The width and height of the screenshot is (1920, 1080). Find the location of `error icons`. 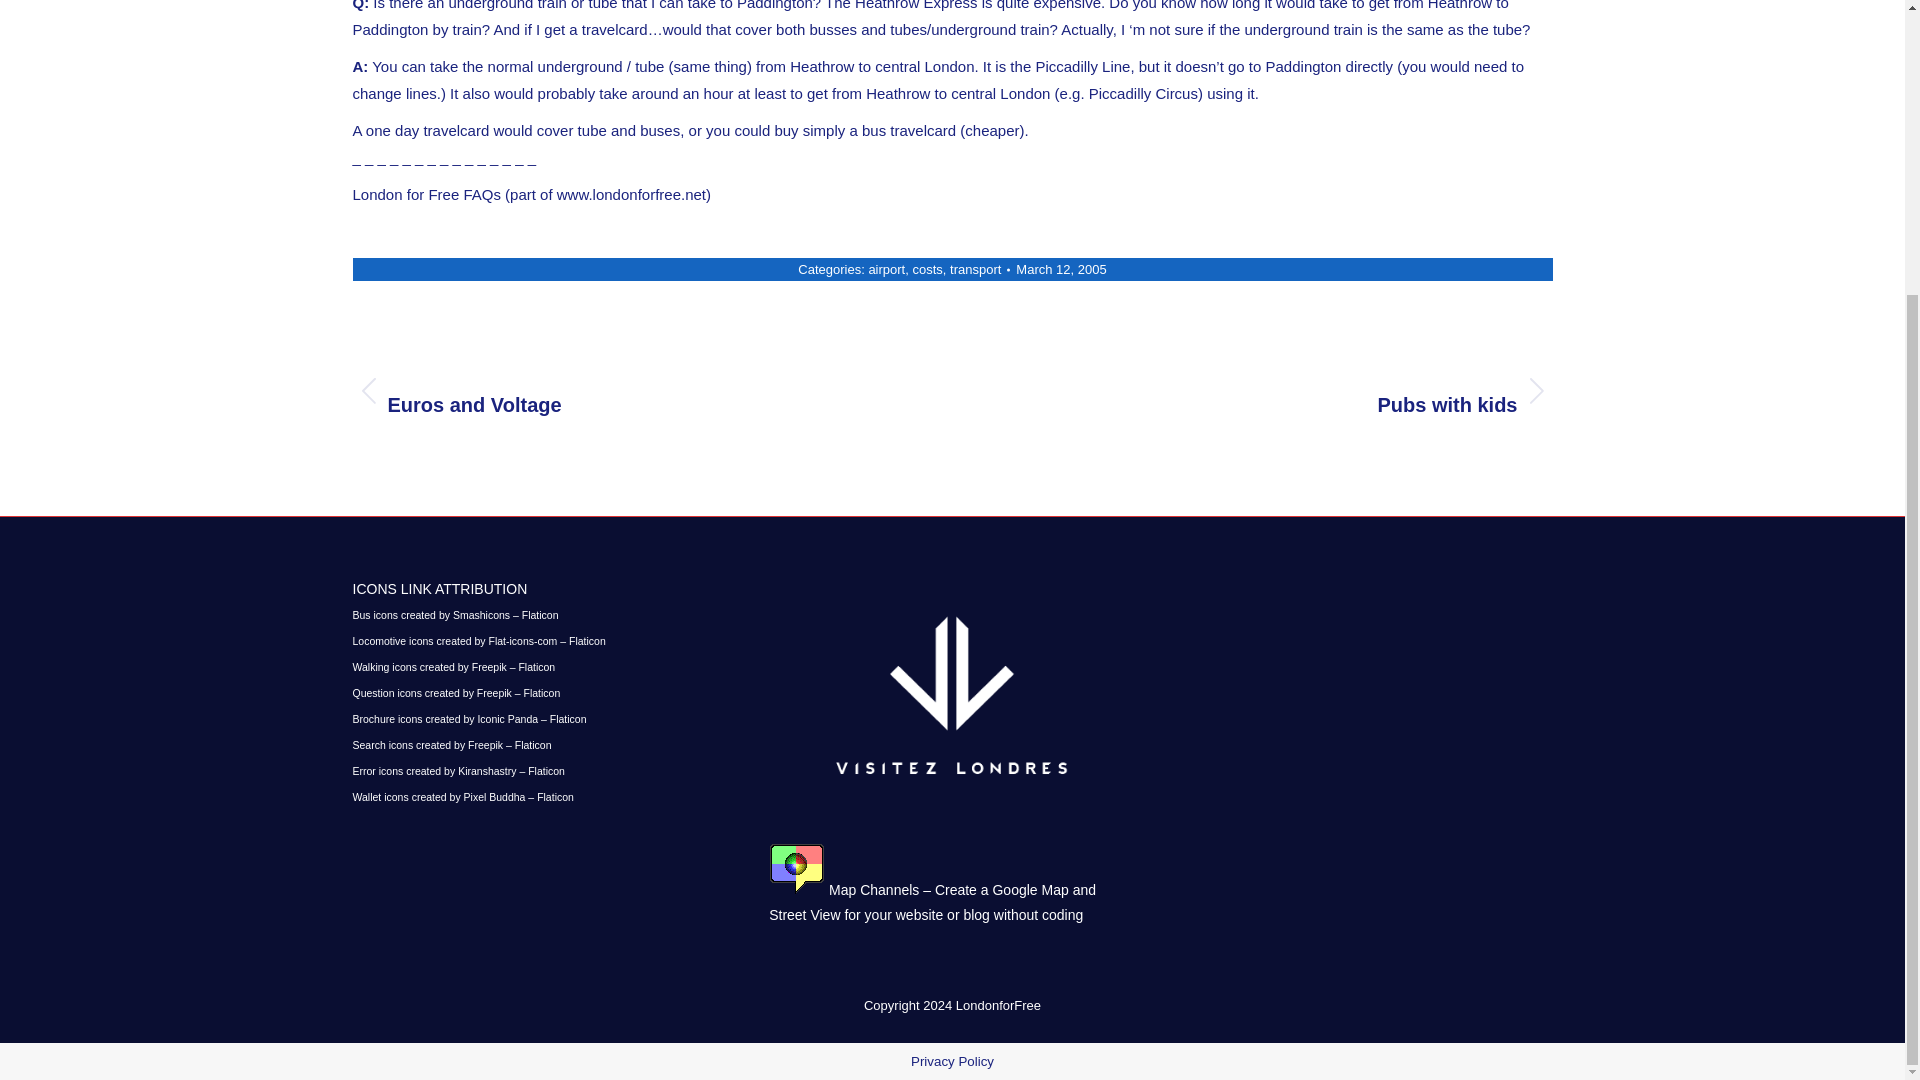

error icons is located at coordinates (1060, 269).